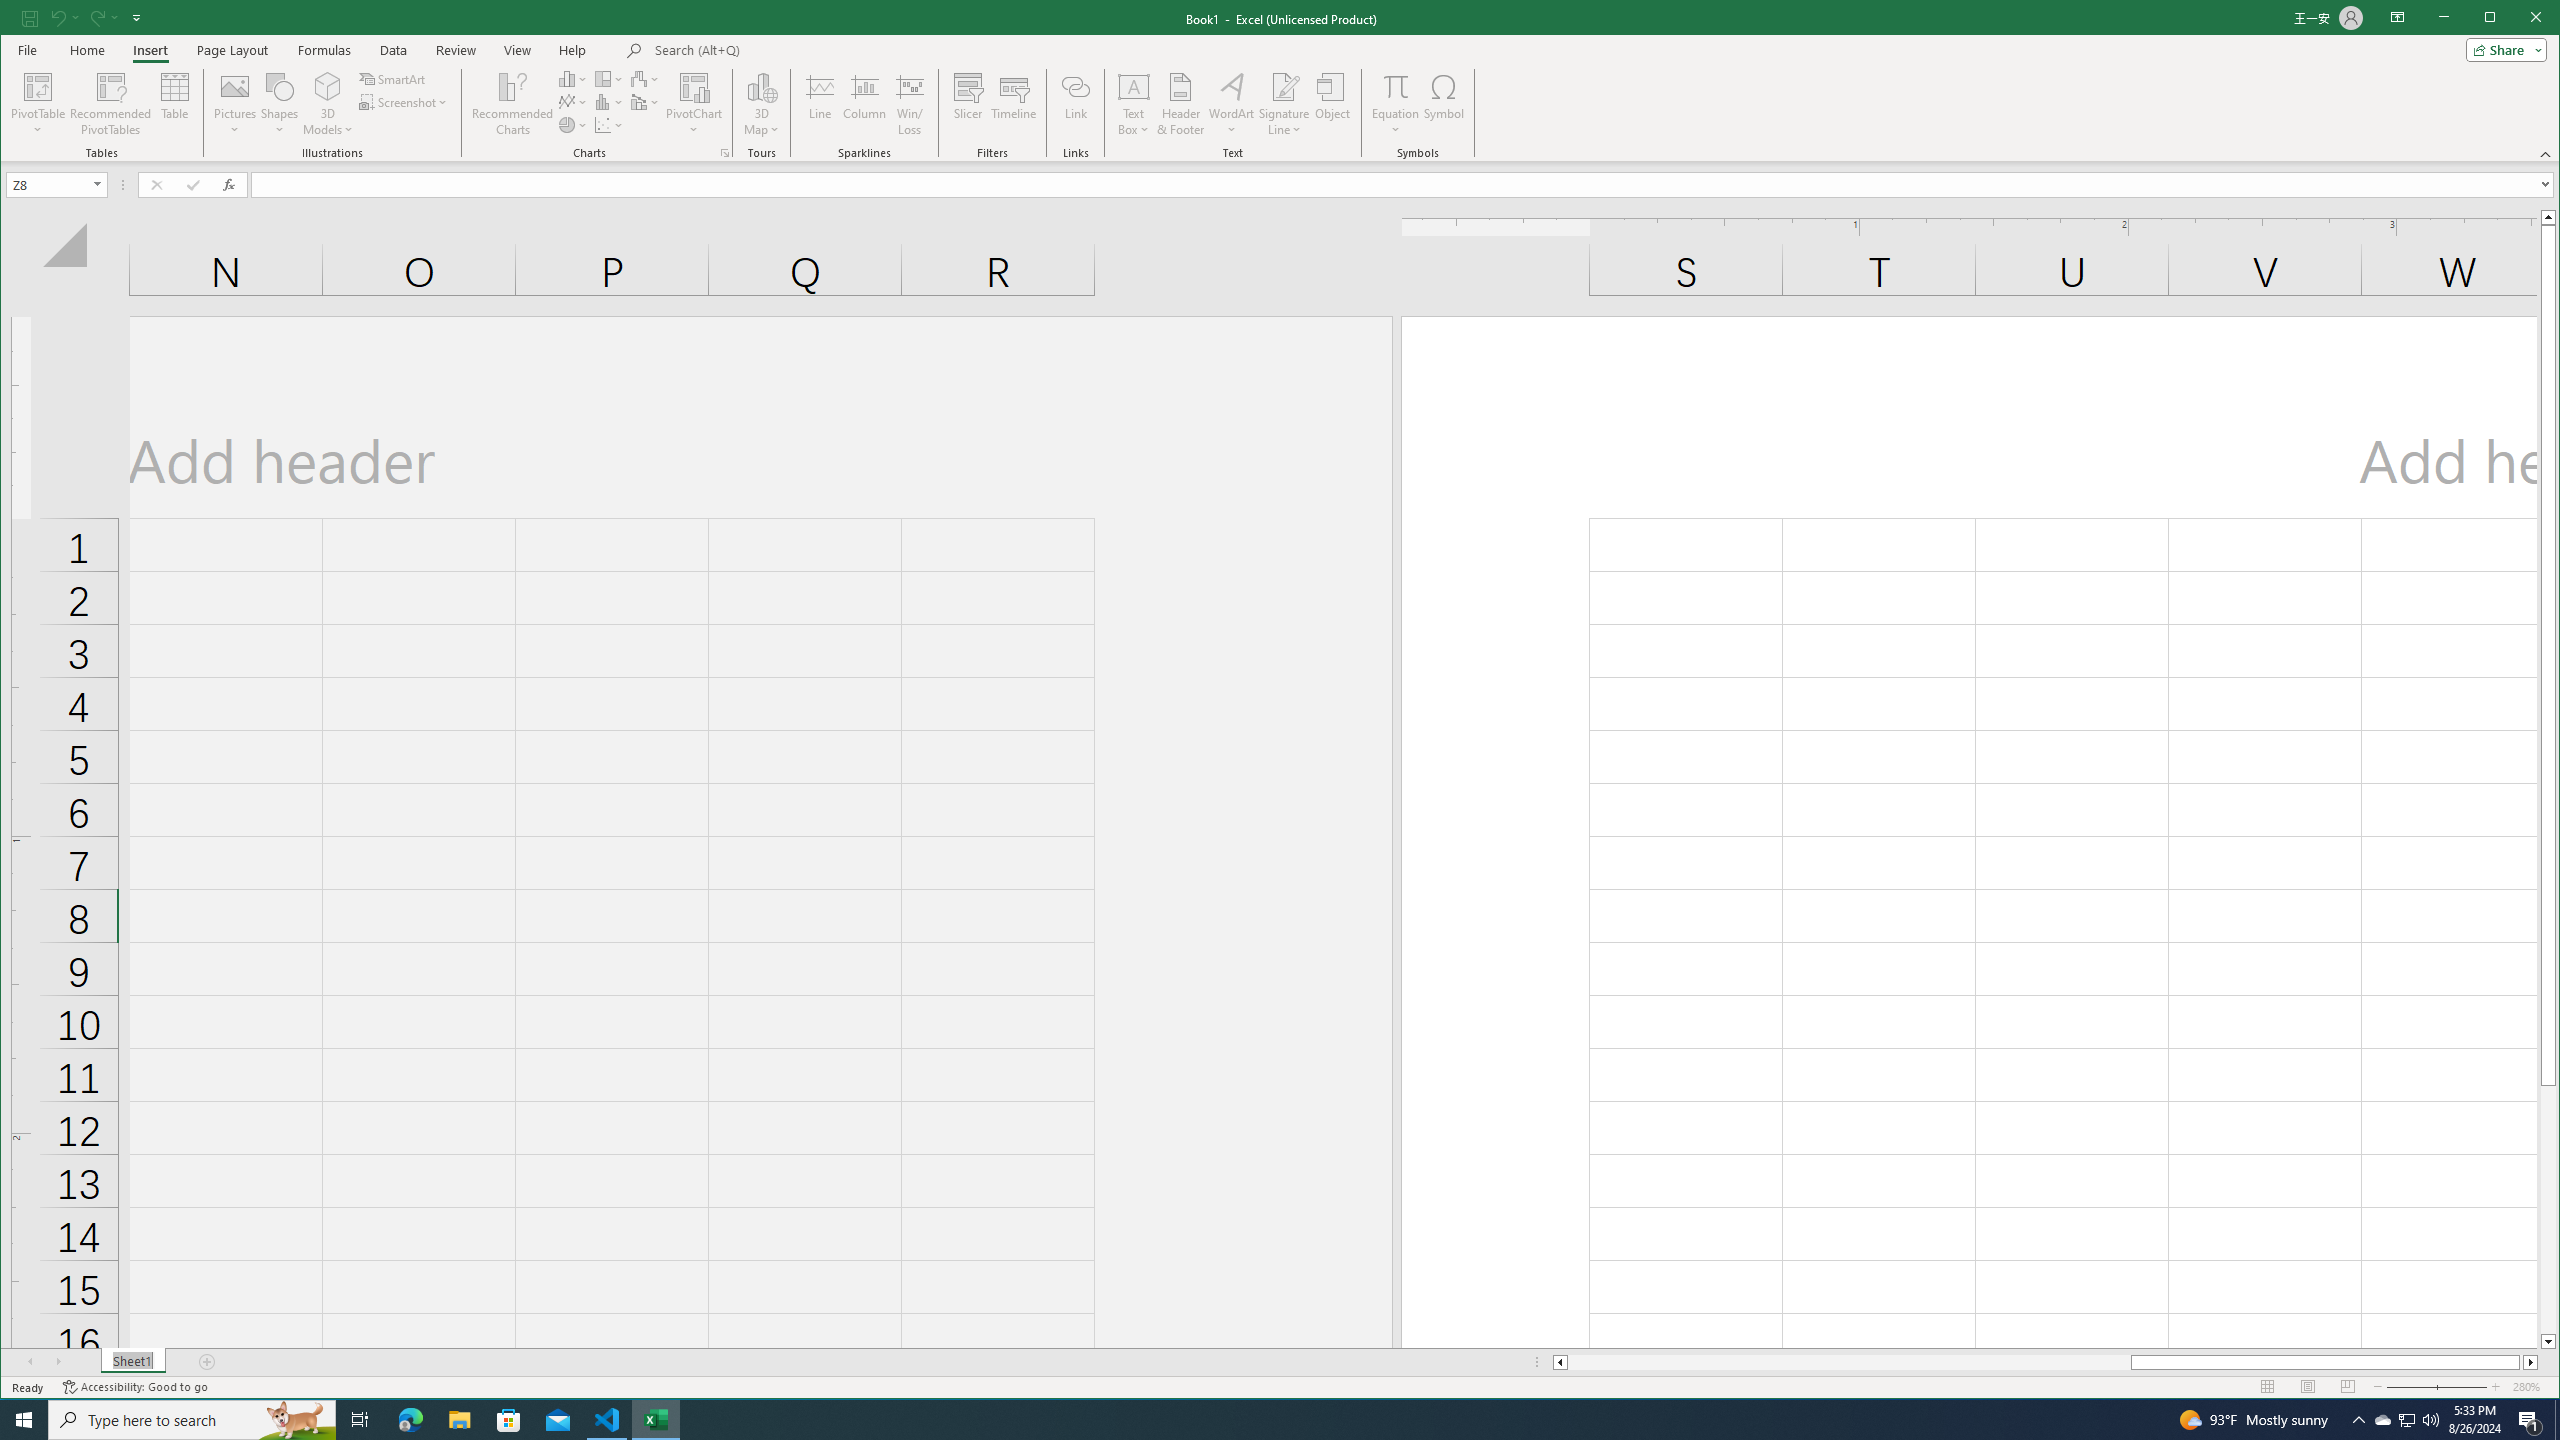  Describe the element at coordinates (111, 104) in the screenshot. I see `Recommended PivotTables` at that location.